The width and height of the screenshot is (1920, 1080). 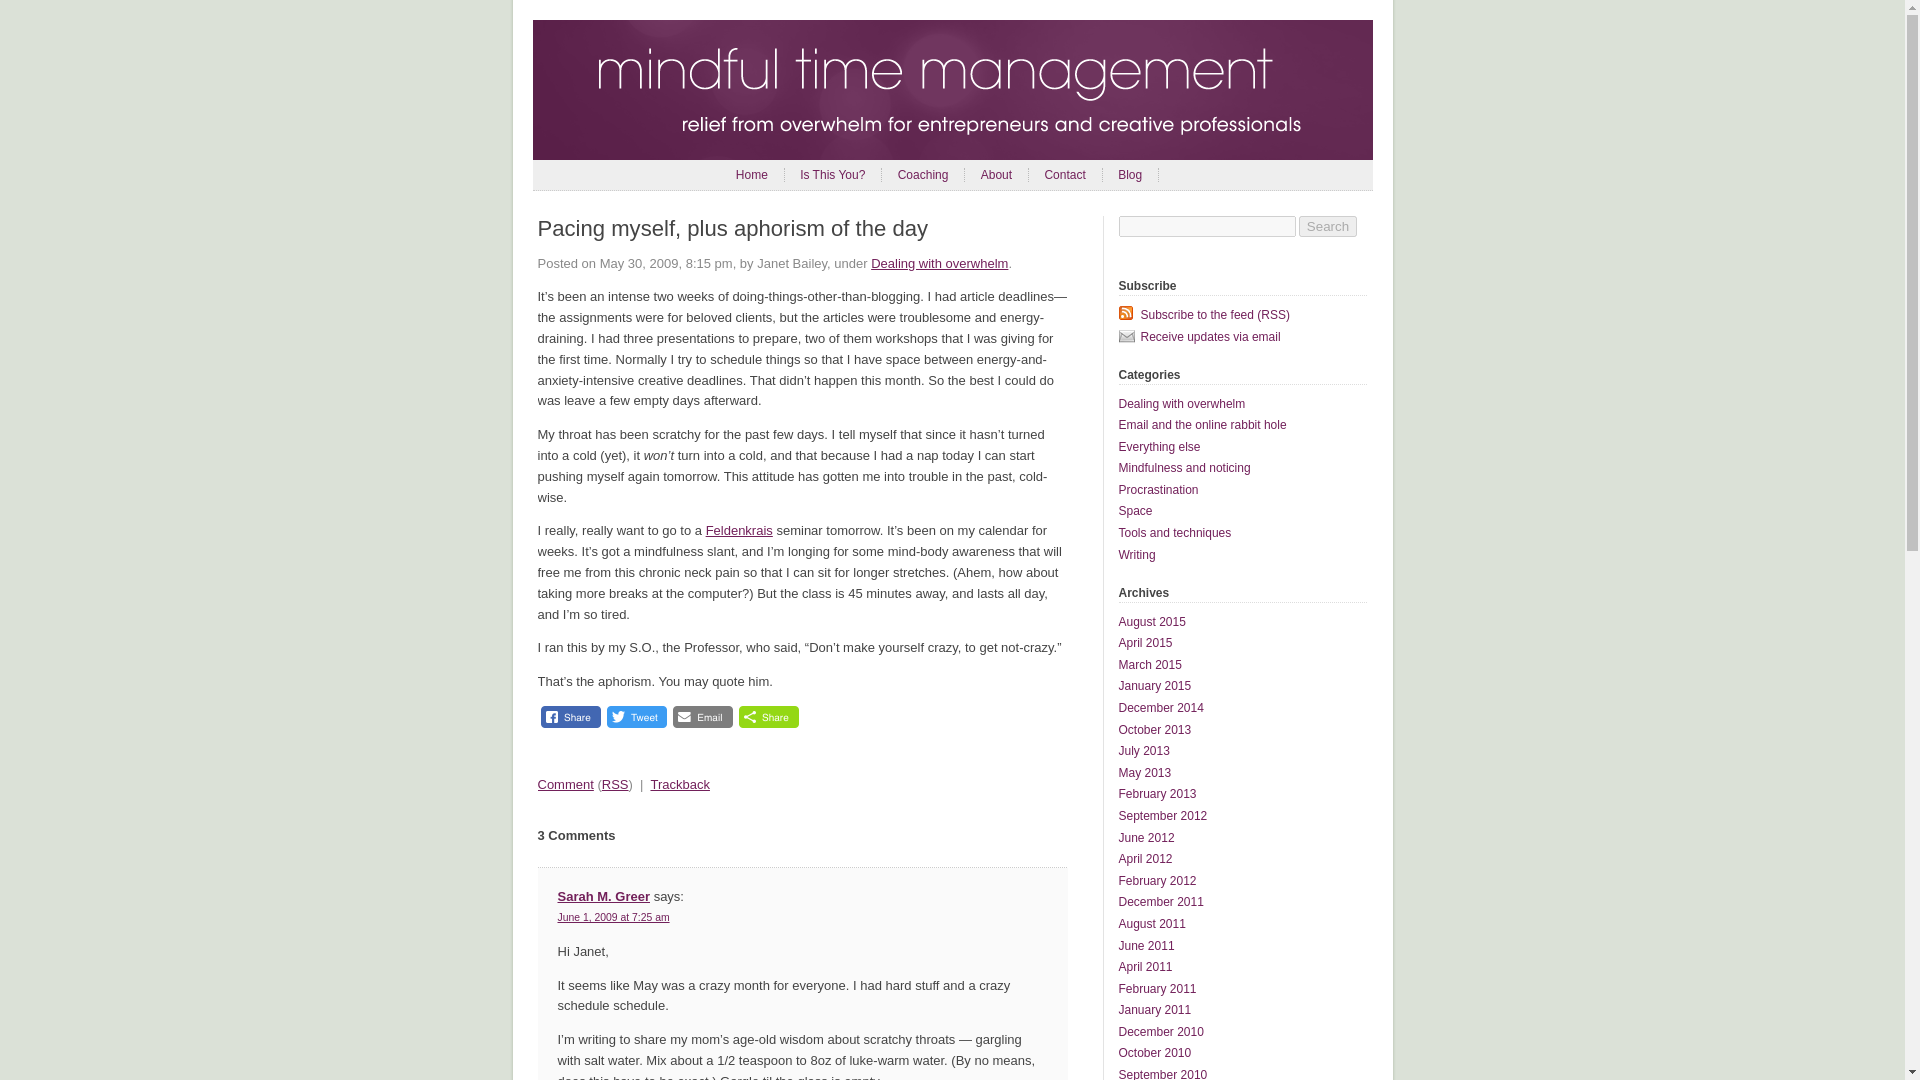 I want to click on Dealing with overwhelm, so click(x=1180, y=403).